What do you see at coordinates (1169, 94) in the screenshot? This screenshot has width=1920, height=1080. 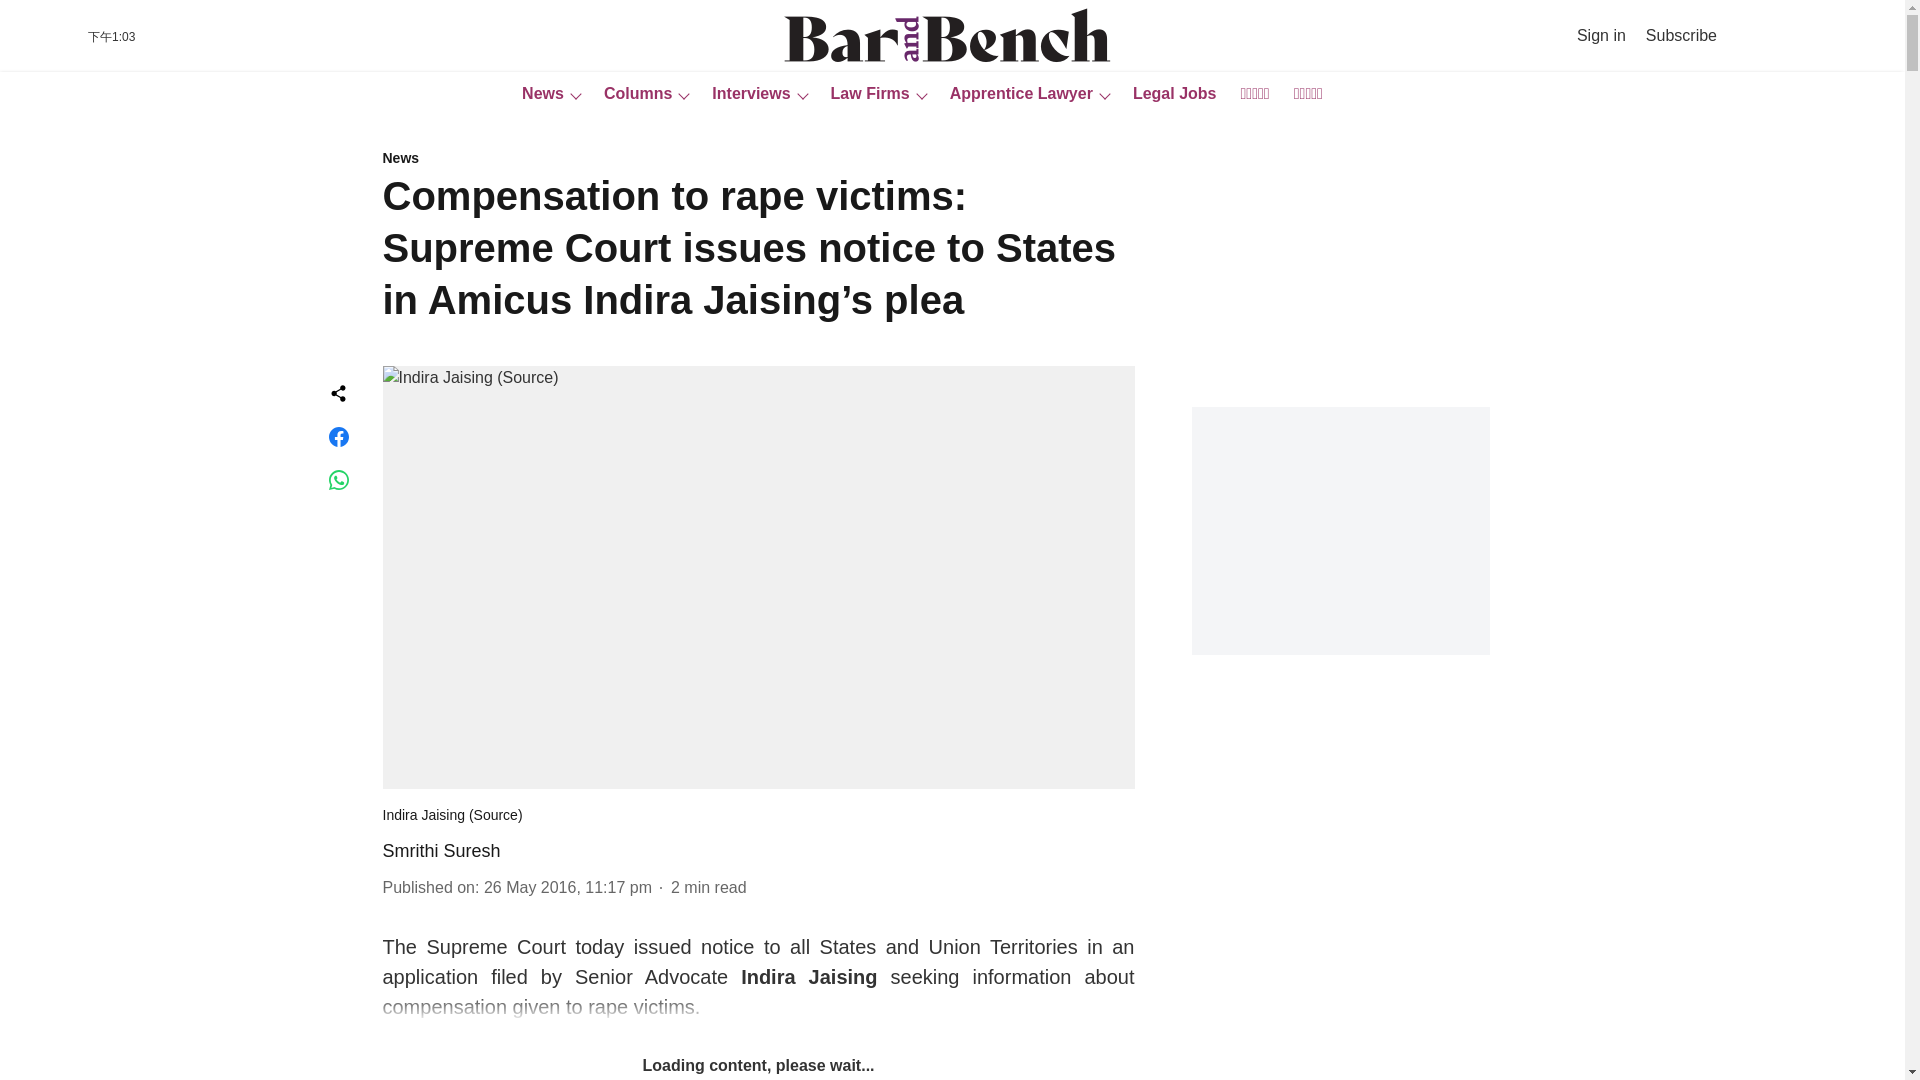 I see `Legal Jobs` at bounding box center [1169, 94].